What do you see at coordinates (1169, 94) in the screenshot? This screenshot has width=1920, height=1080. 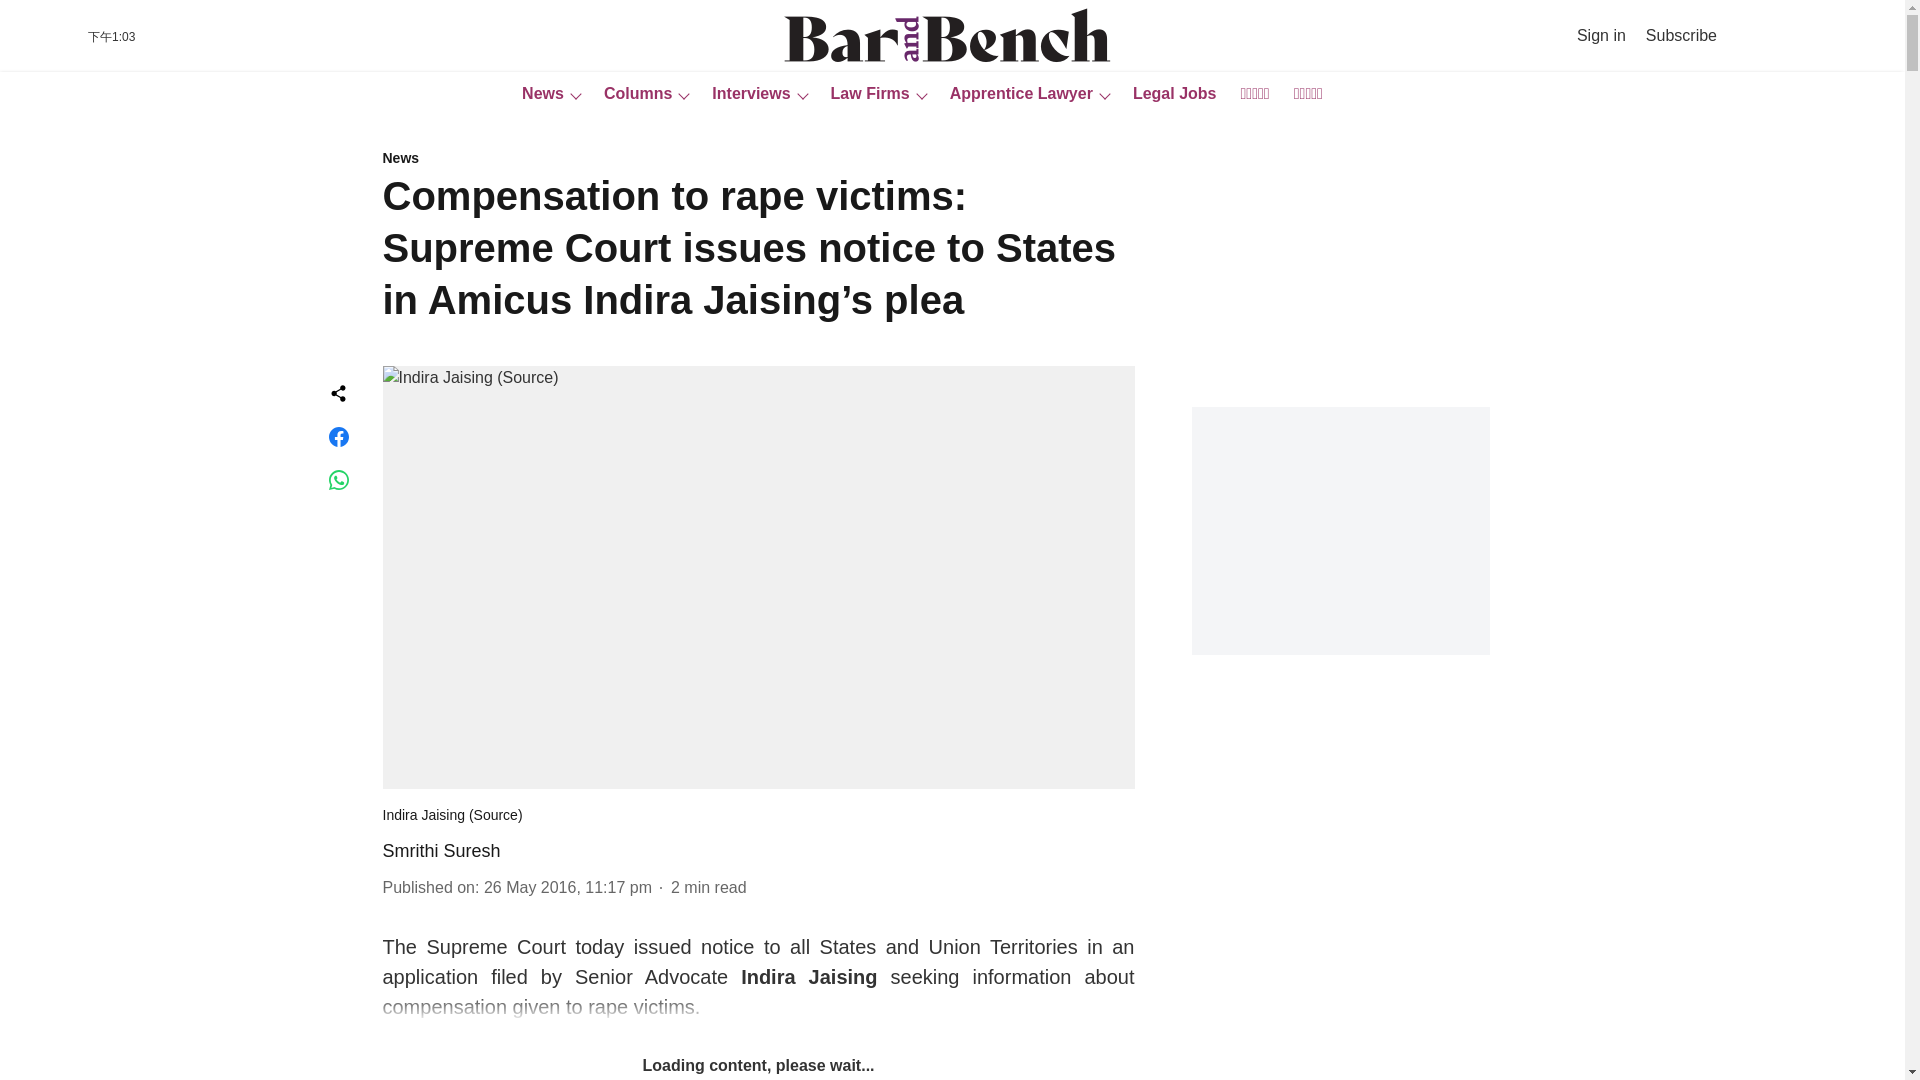 I see `Legal Jobs` at bounding box center [1169, 94].